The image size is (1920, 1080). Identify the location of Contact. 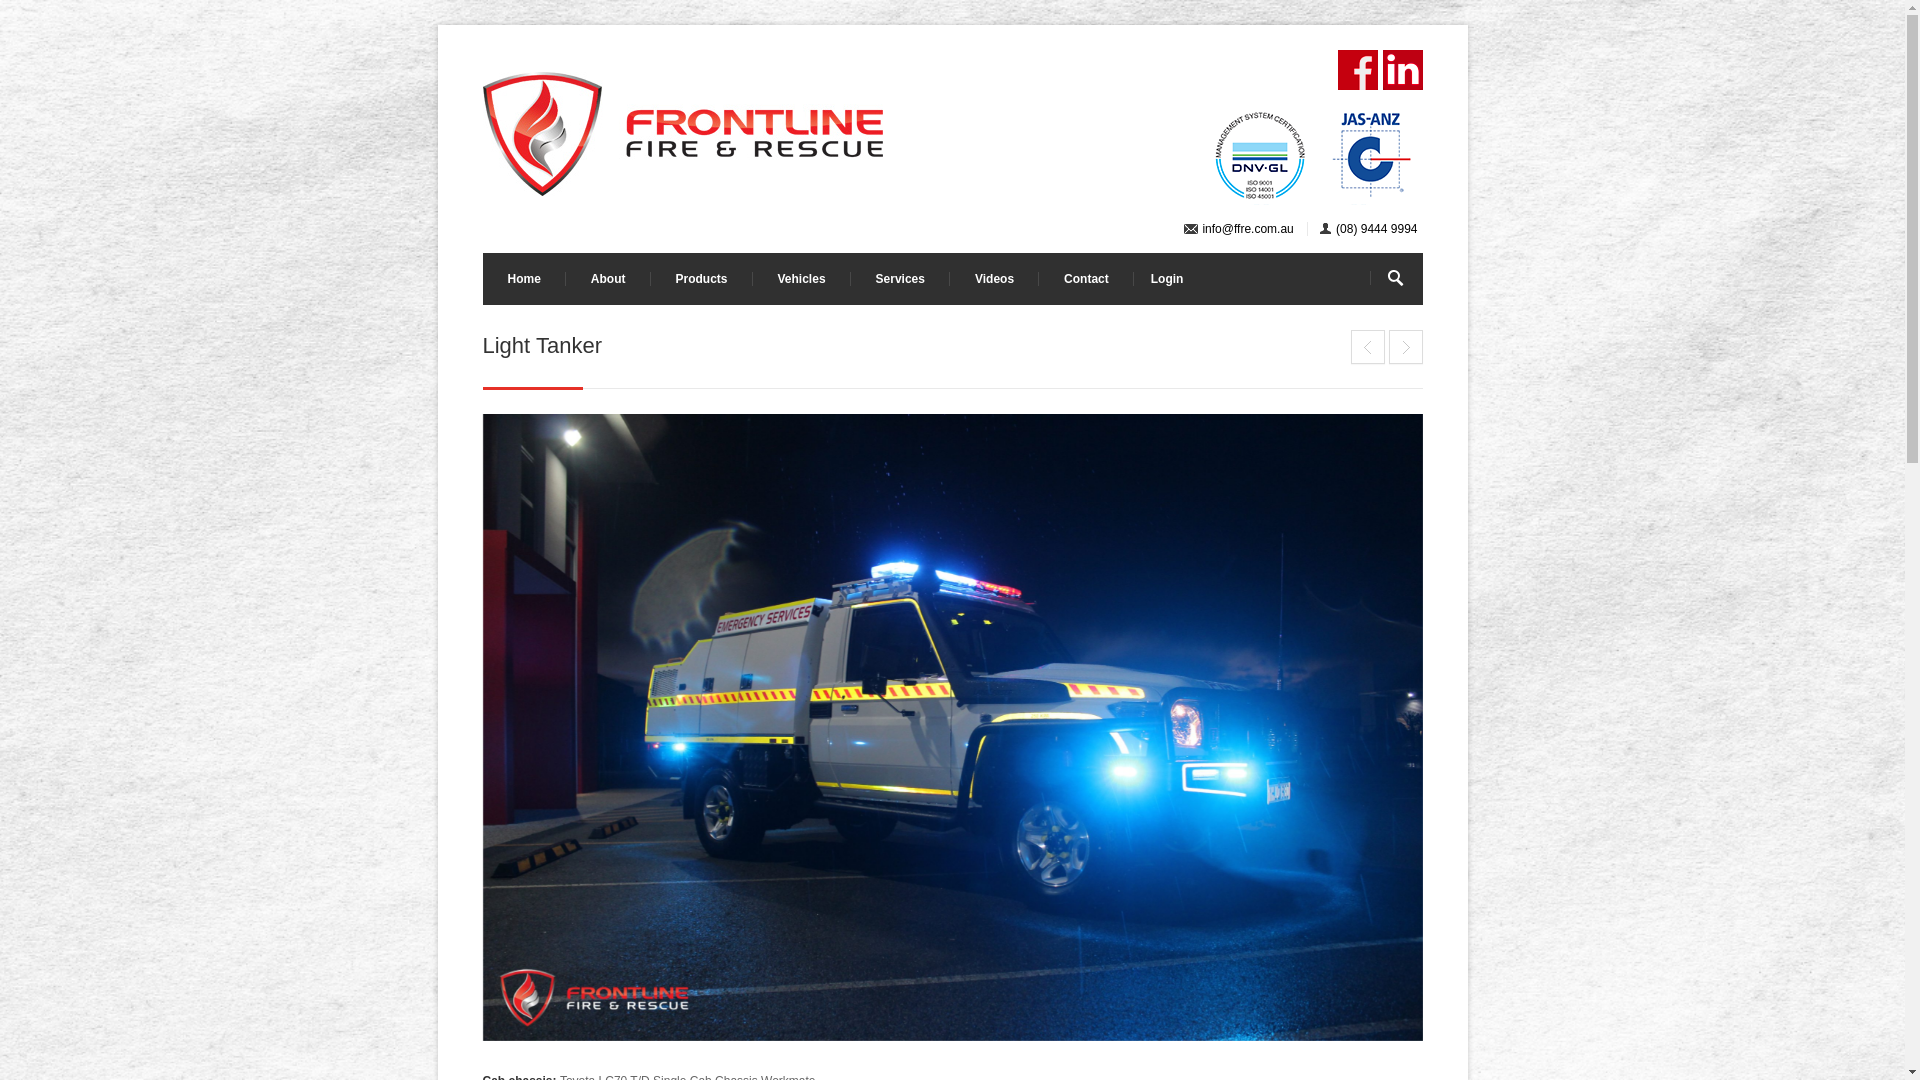
(1086, 279).